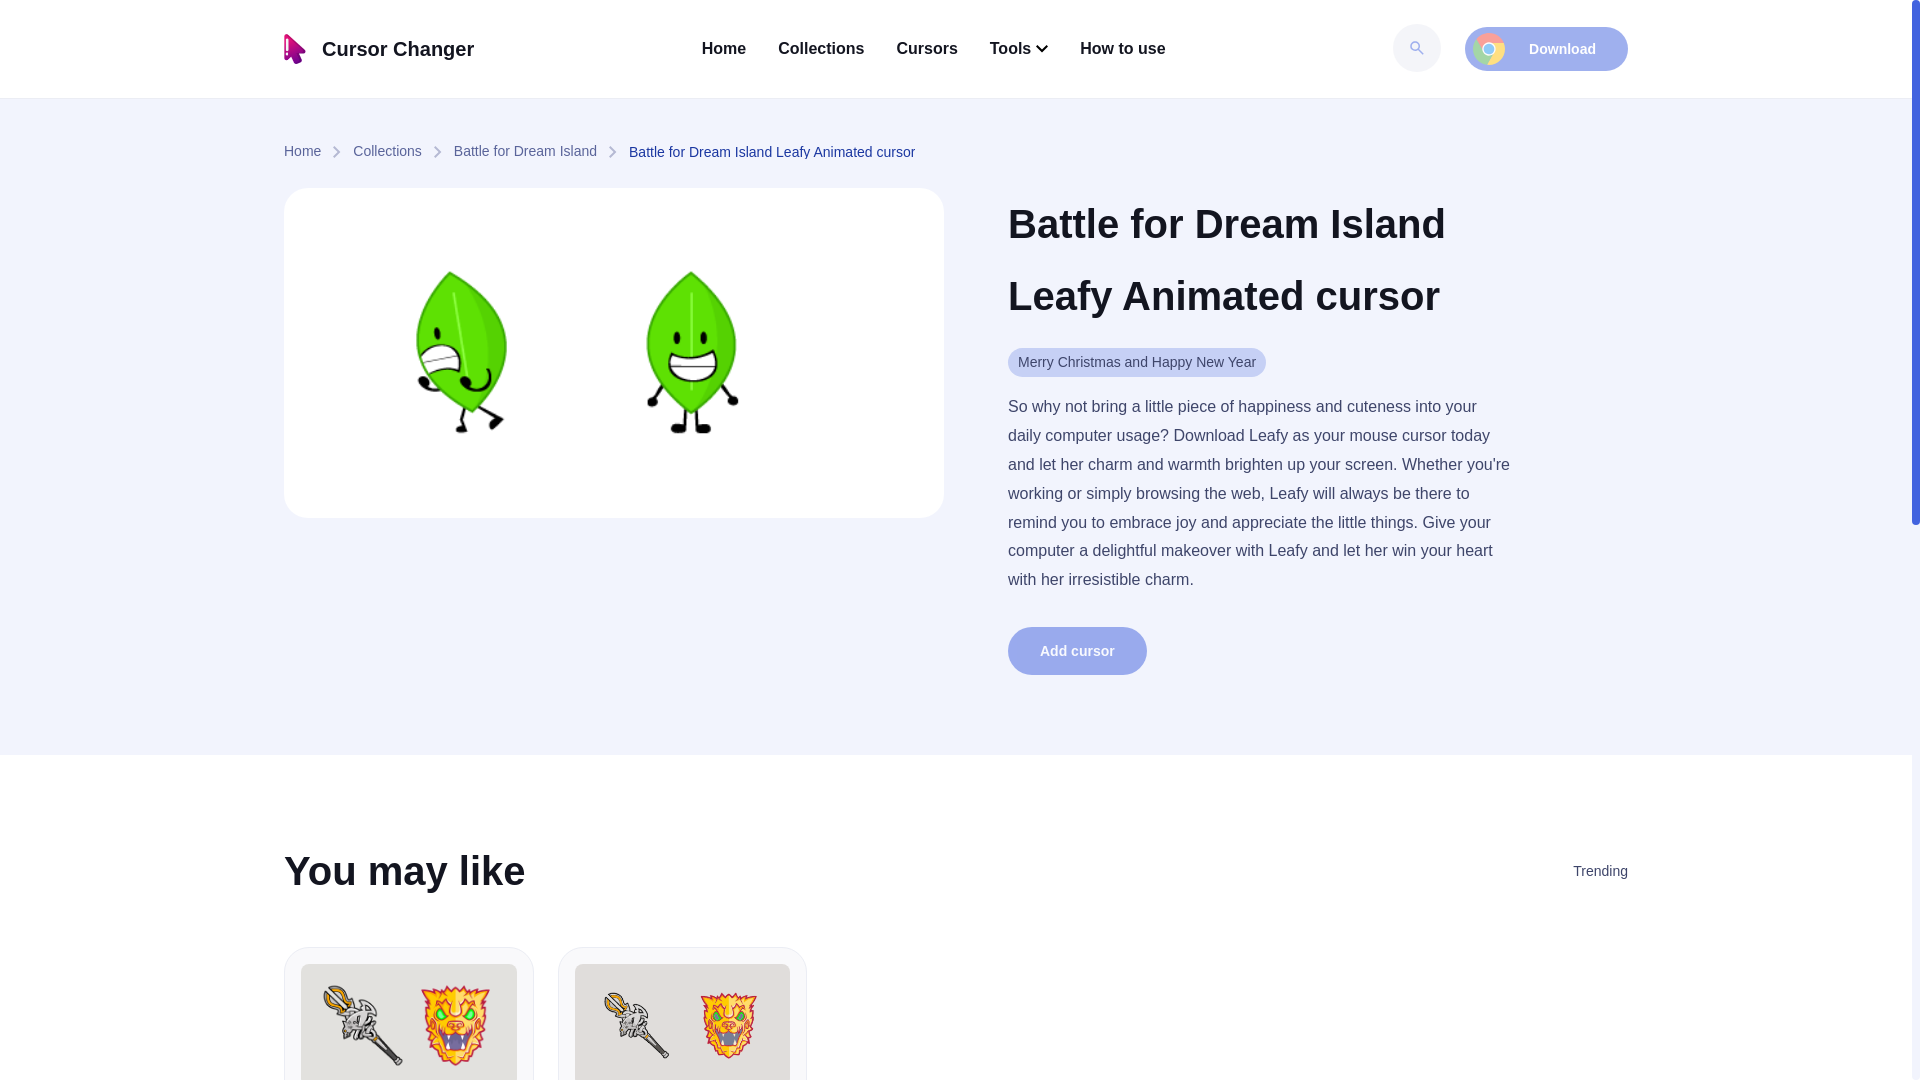 This screenshot has width=1920, height=1080. What do you see at coordinates (926, 48) in the screenshot?
I see `Cursors` at bounding box center [926, 48].